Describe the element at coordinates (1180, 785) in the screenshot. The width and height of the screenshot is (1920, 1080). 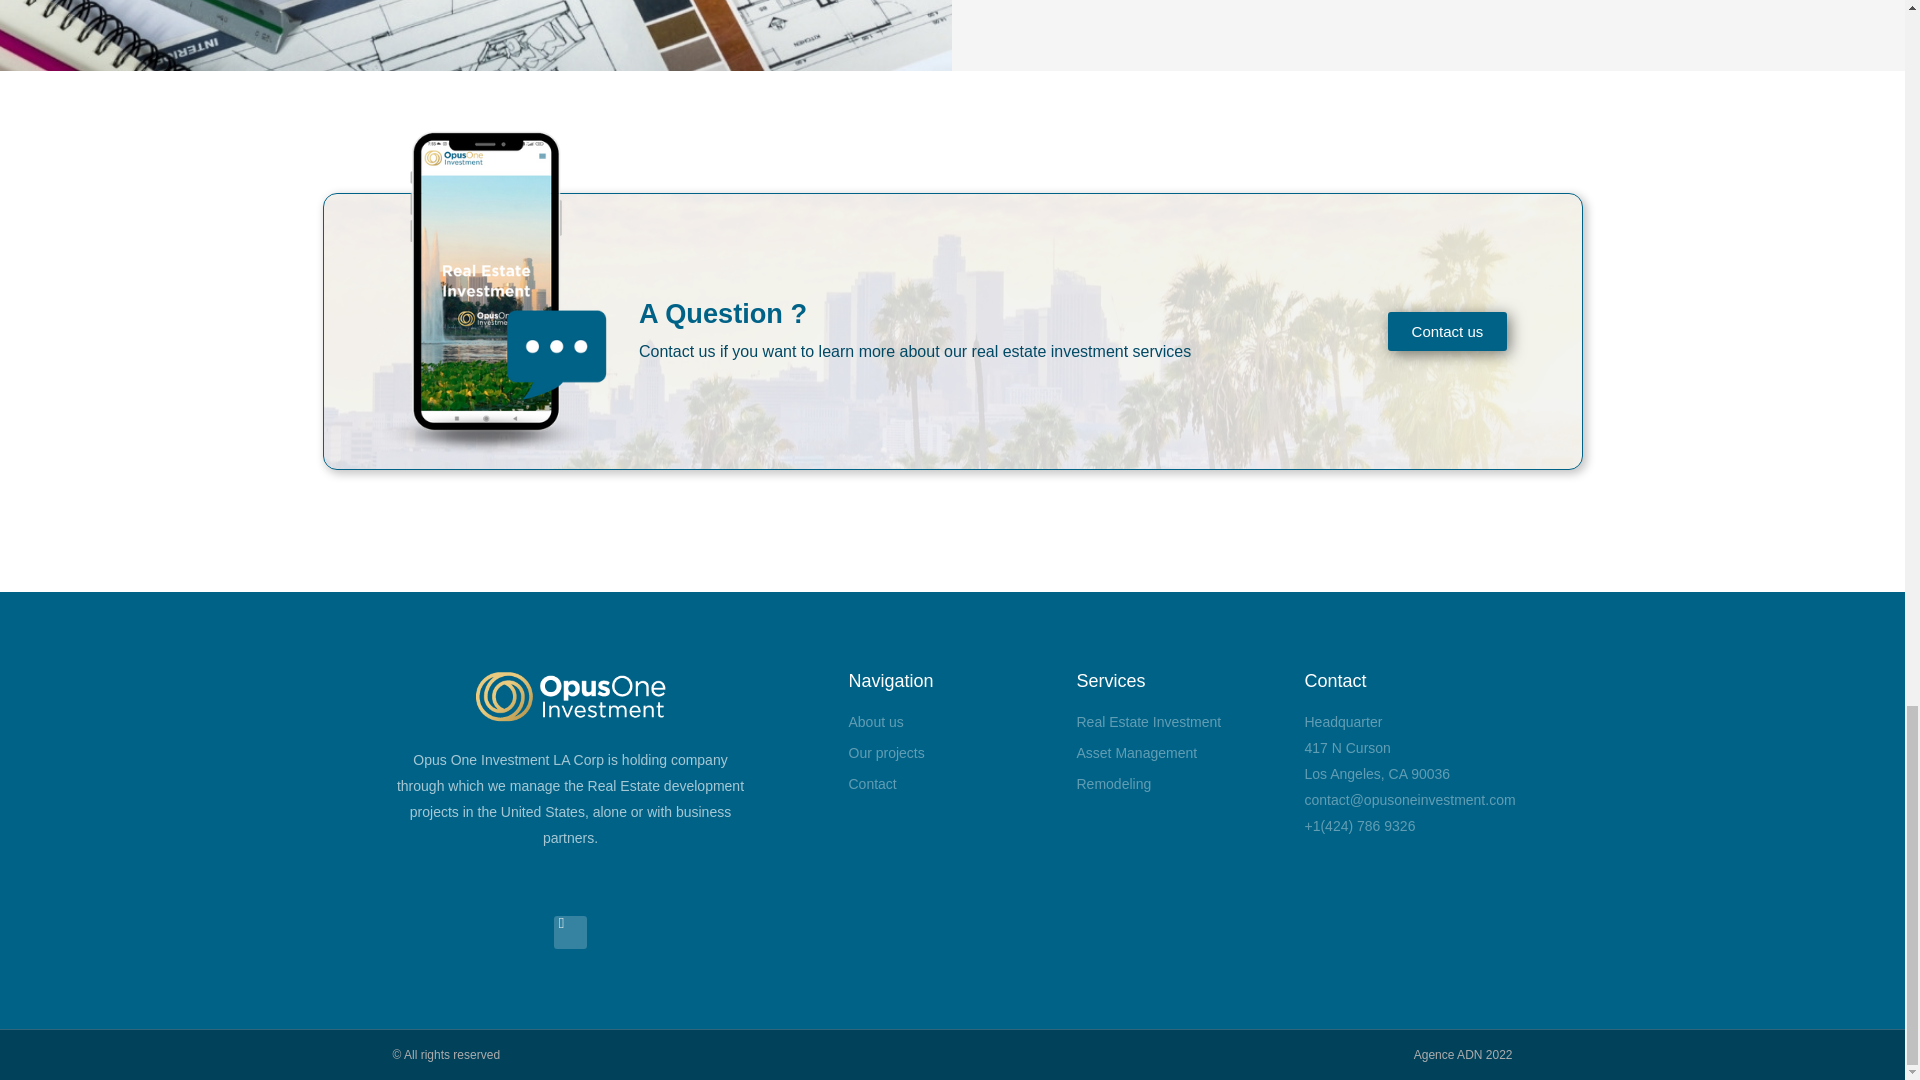
I see `Remodeling` at that location.